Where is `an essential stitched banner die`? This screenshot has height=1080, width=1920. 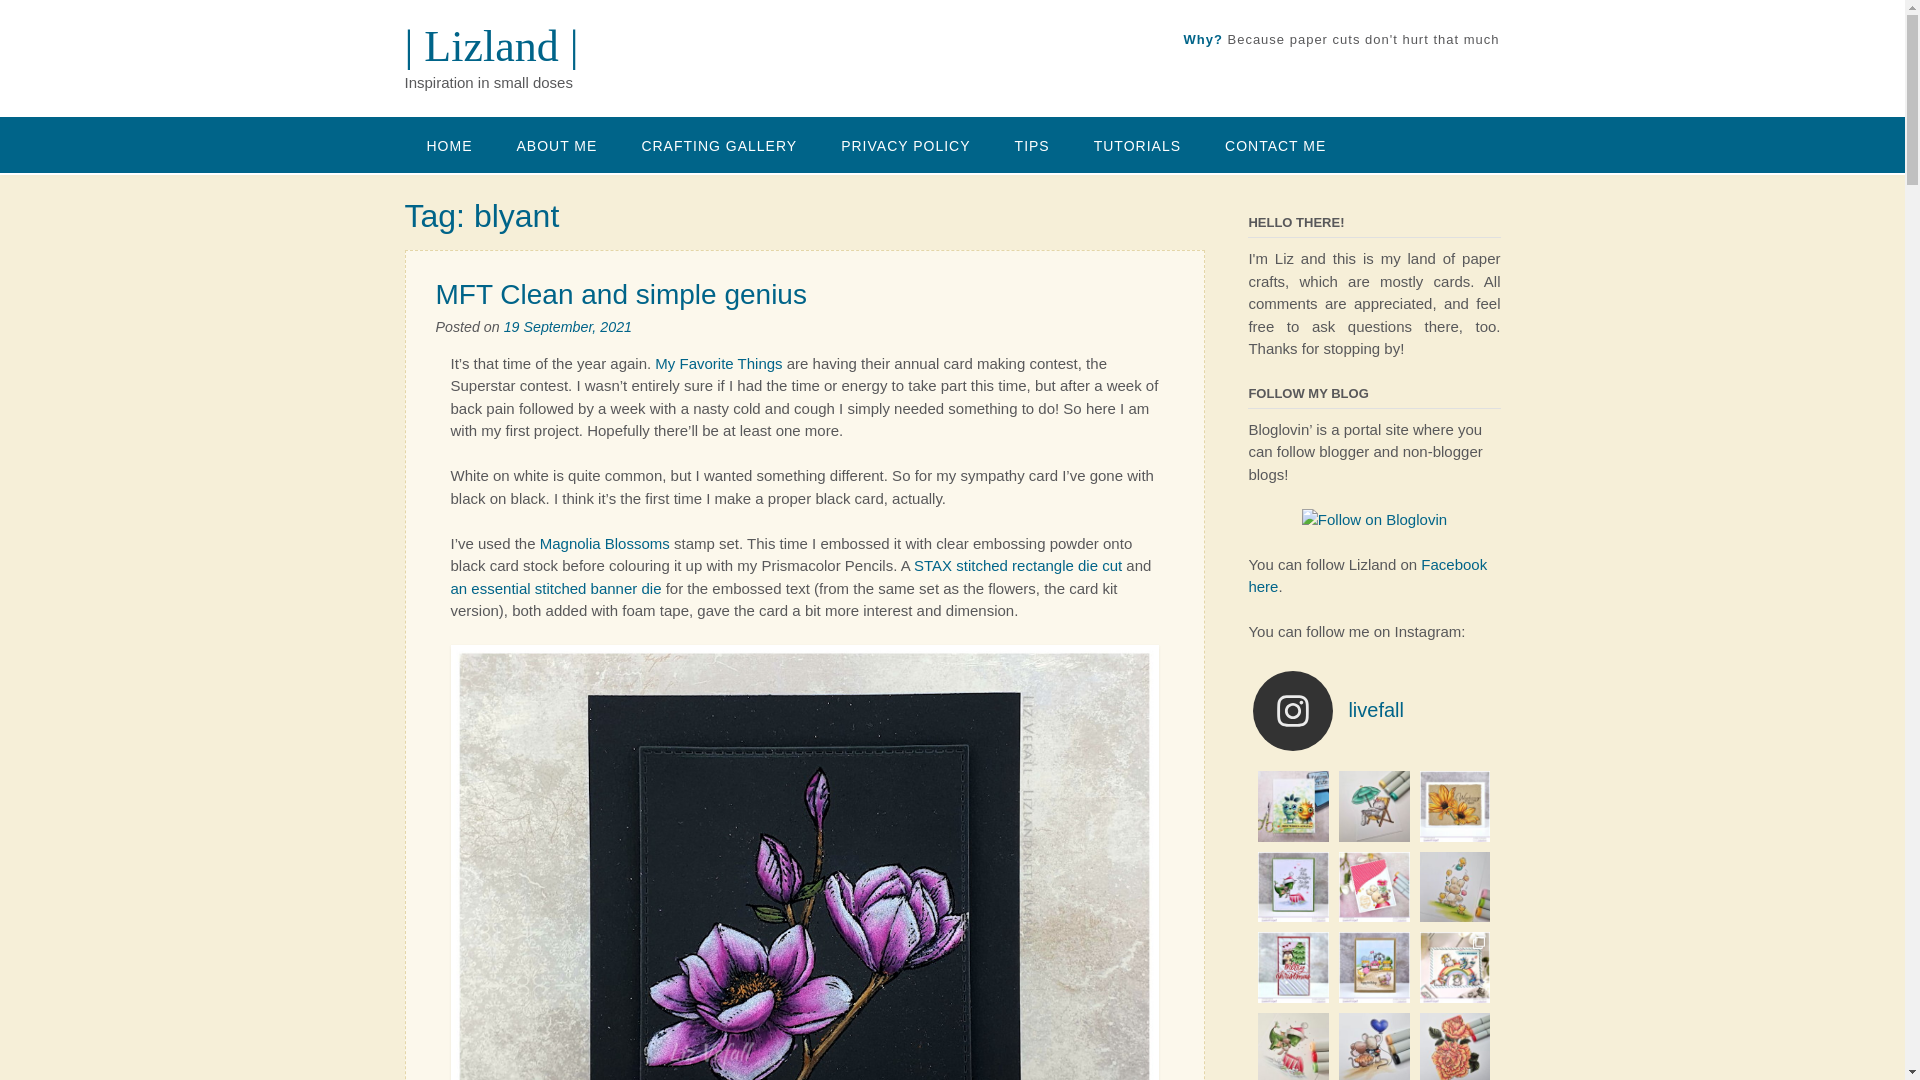
an essential stitched banner die is located at coordinates (554, 588).